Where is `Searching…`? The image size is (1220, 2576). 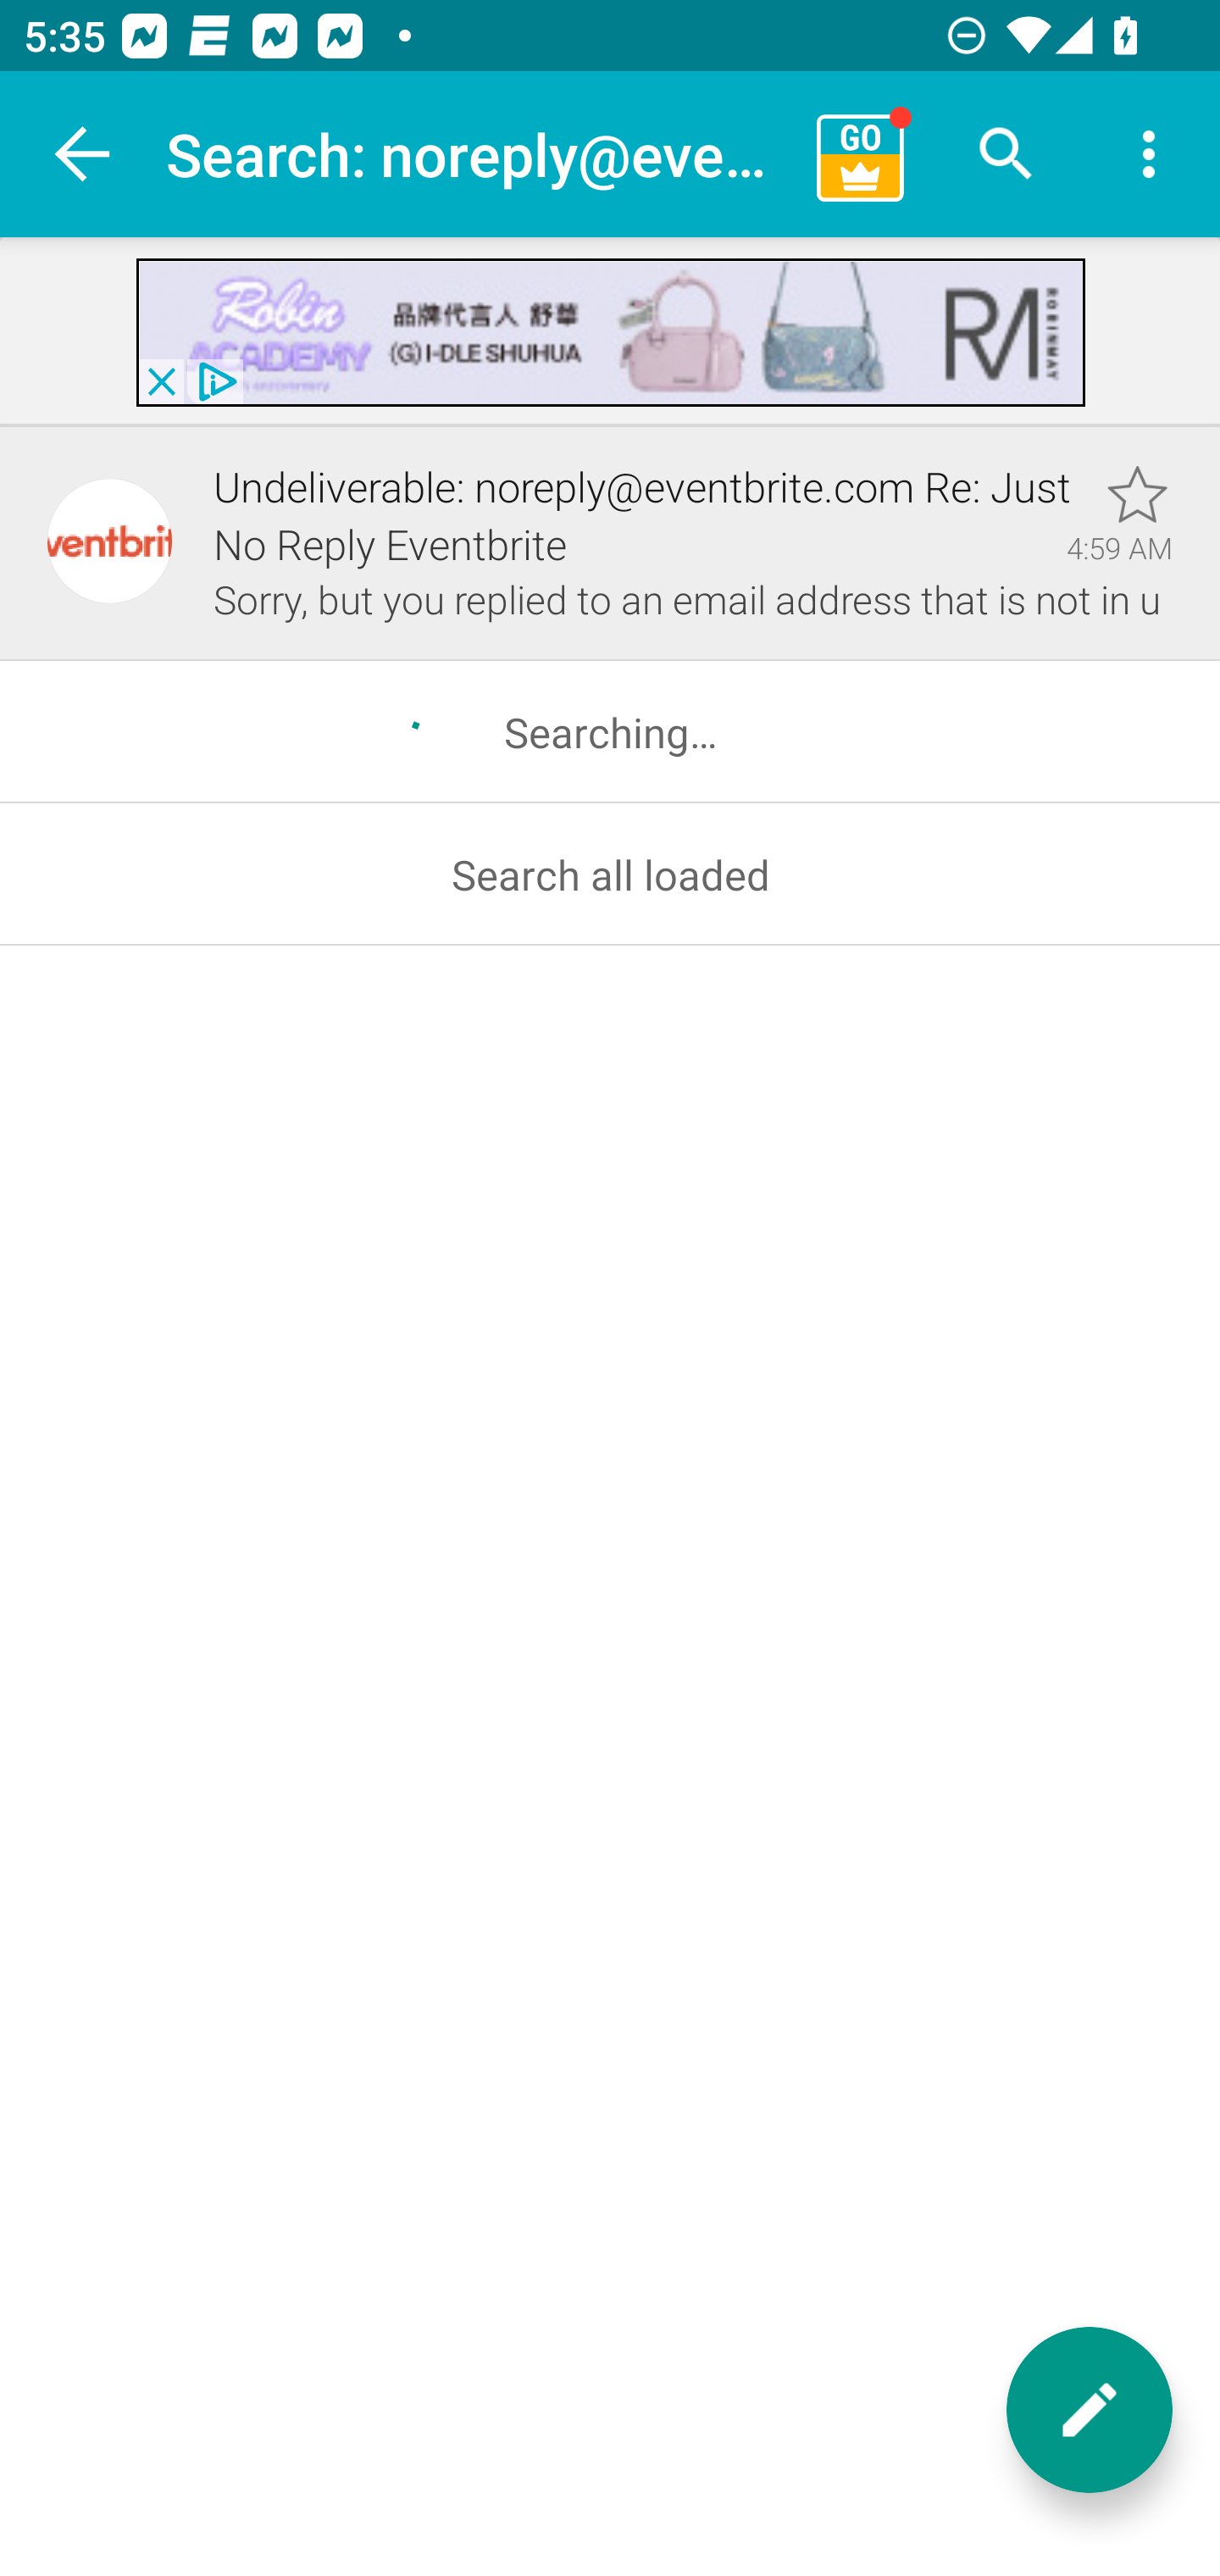 Searching… is located at coordinates (610, 732).